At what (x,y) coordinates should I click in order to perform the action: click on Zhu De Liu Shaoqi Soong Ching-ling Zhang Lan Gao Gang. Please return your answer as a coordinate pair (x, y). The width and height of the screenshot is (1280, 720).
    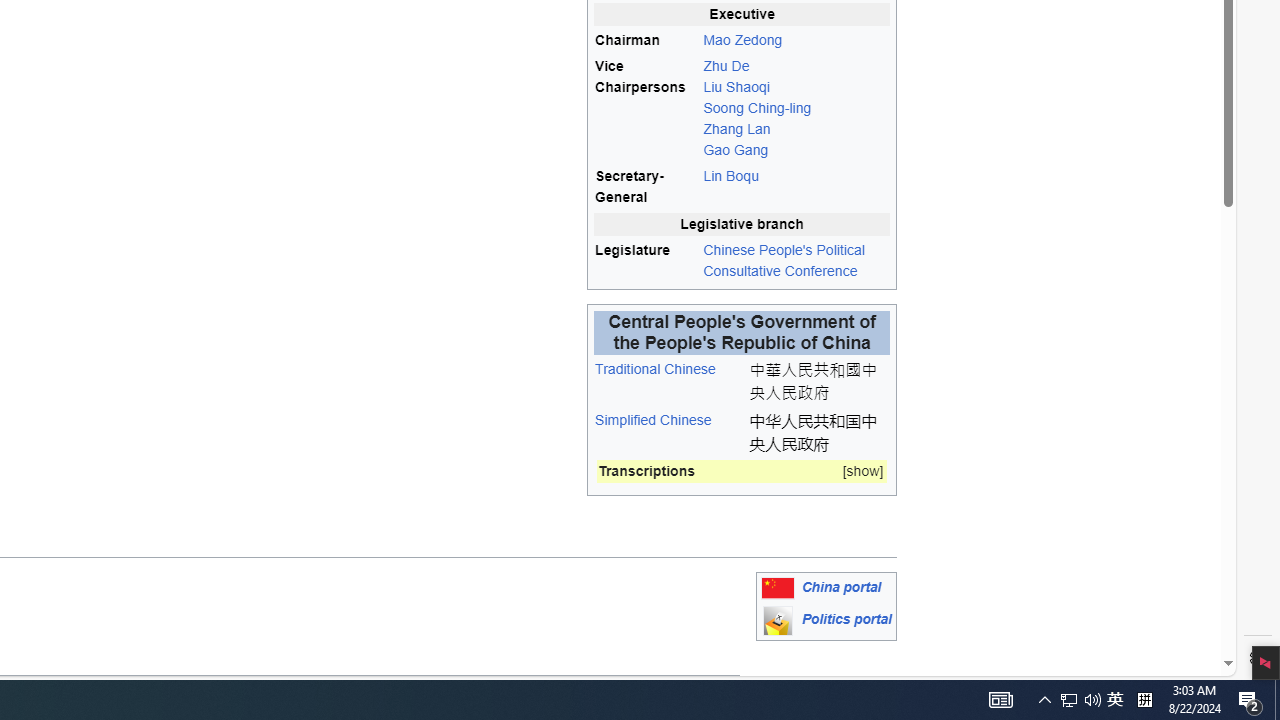
    Looking at the image, I should click on (796, 108).